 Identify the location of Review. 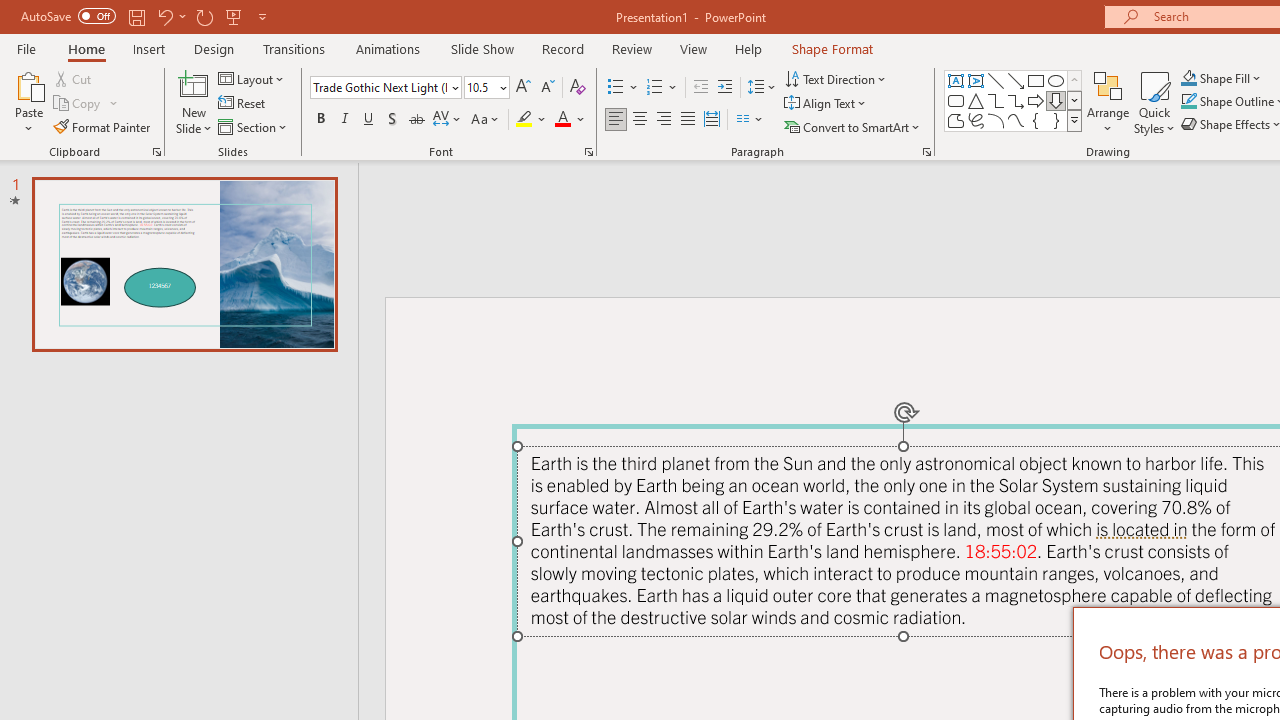
(631, 48).